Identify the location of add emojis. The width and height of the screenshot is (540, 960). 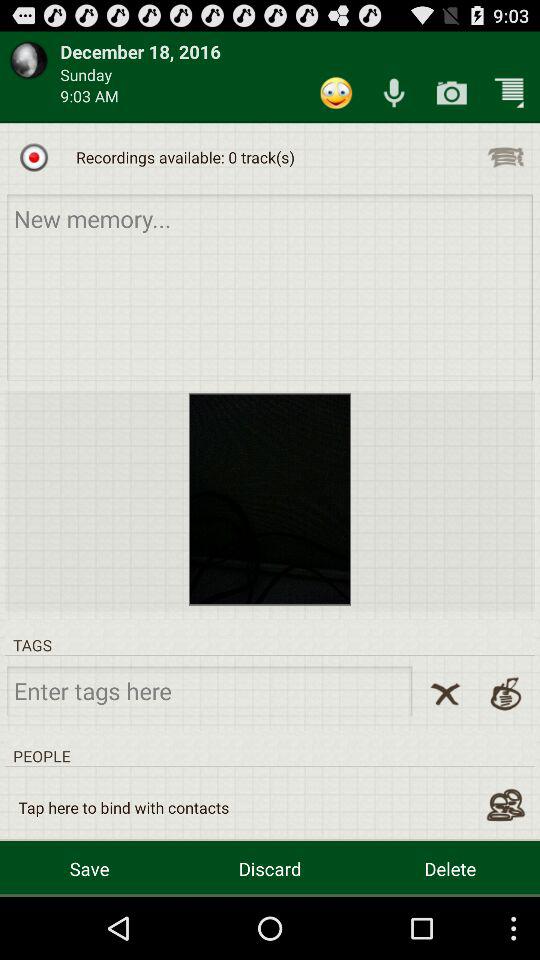
(336, 92).